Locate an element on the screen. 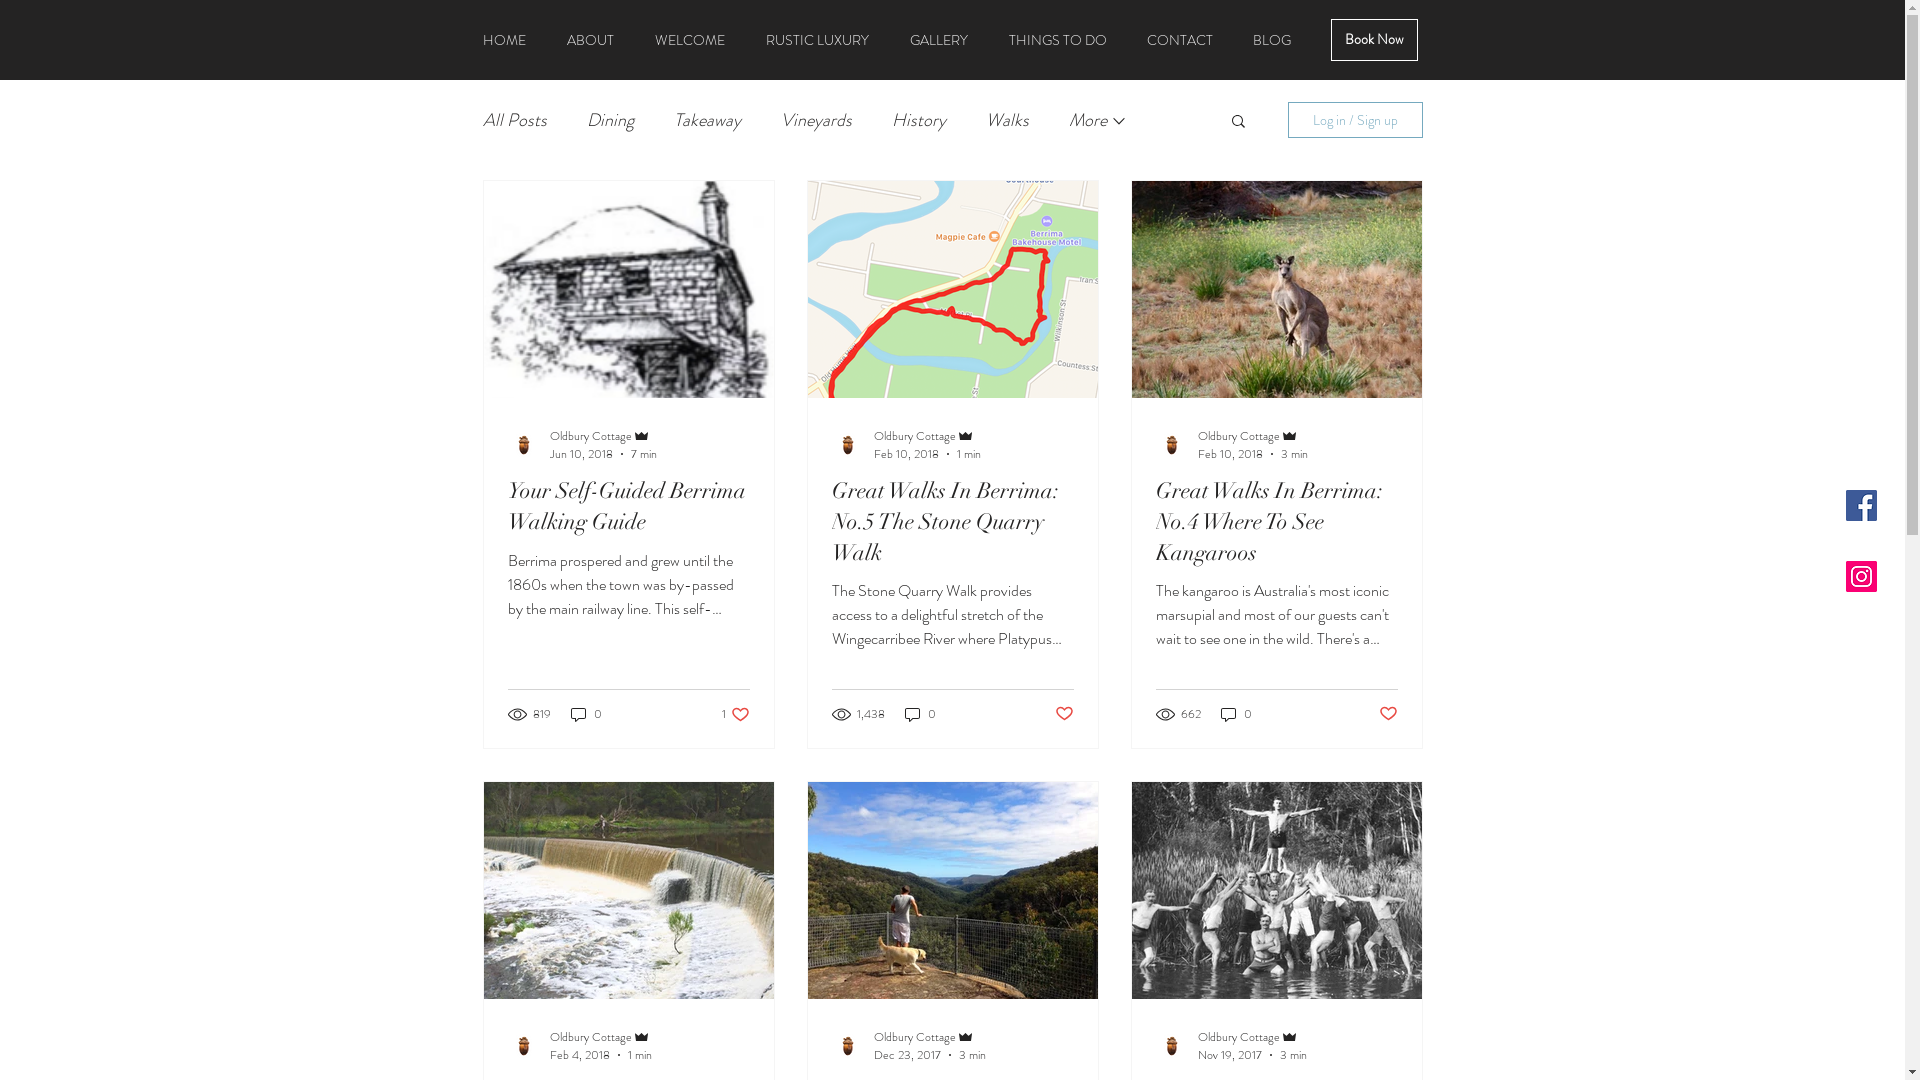  Great Walks In Berrima: No.5 The Stone Quarry Walk is located at coordinates (953, 522).